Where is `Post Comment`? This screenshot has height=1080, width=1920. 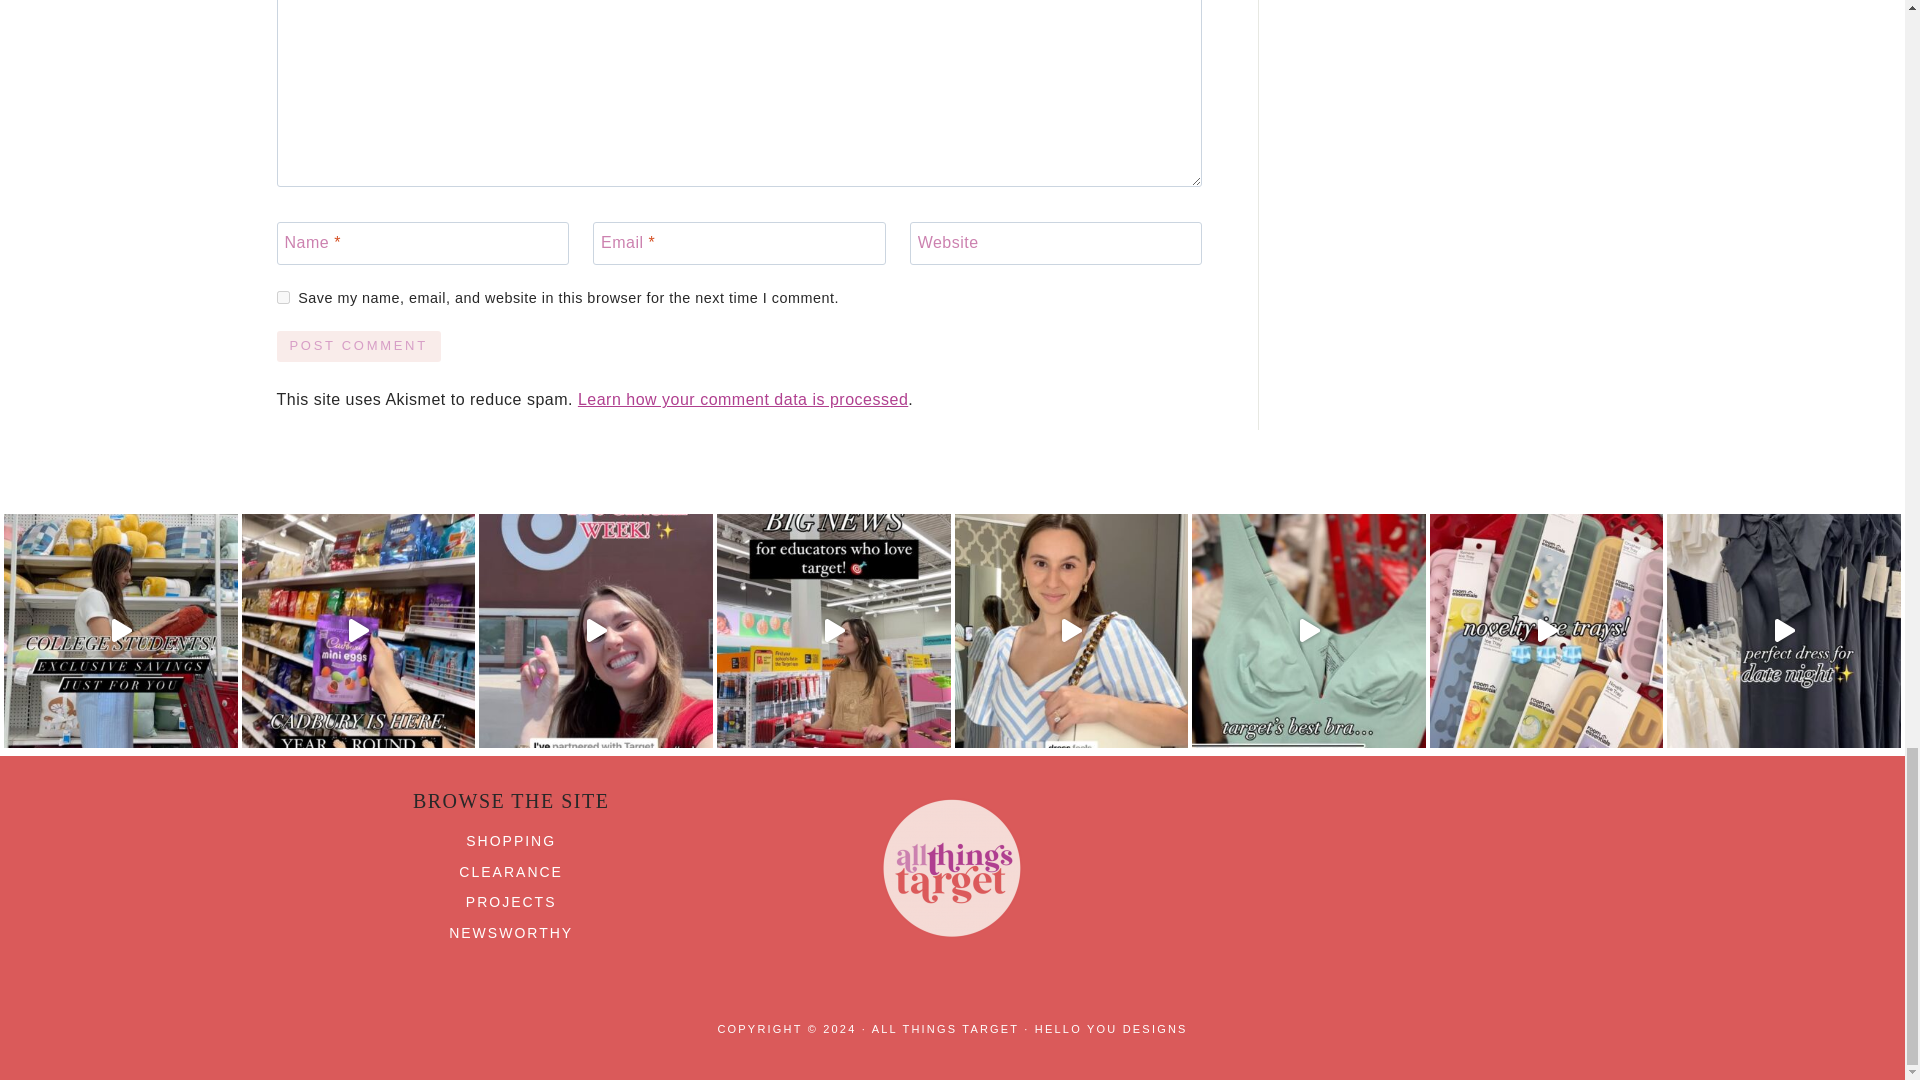 Post Comment is located at coordinates (358, 346).